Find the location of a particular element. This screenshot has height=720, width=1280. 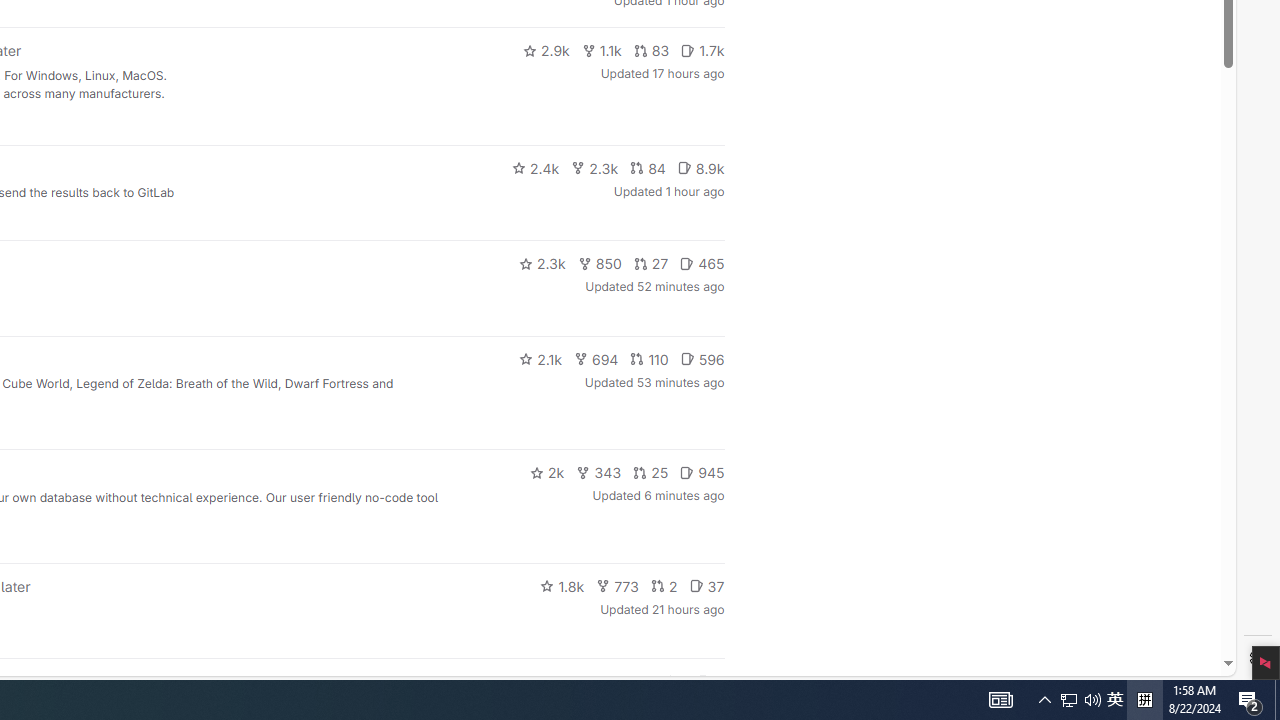

Class: s14 gl-mr-2 is located at coordinates (704, 681).